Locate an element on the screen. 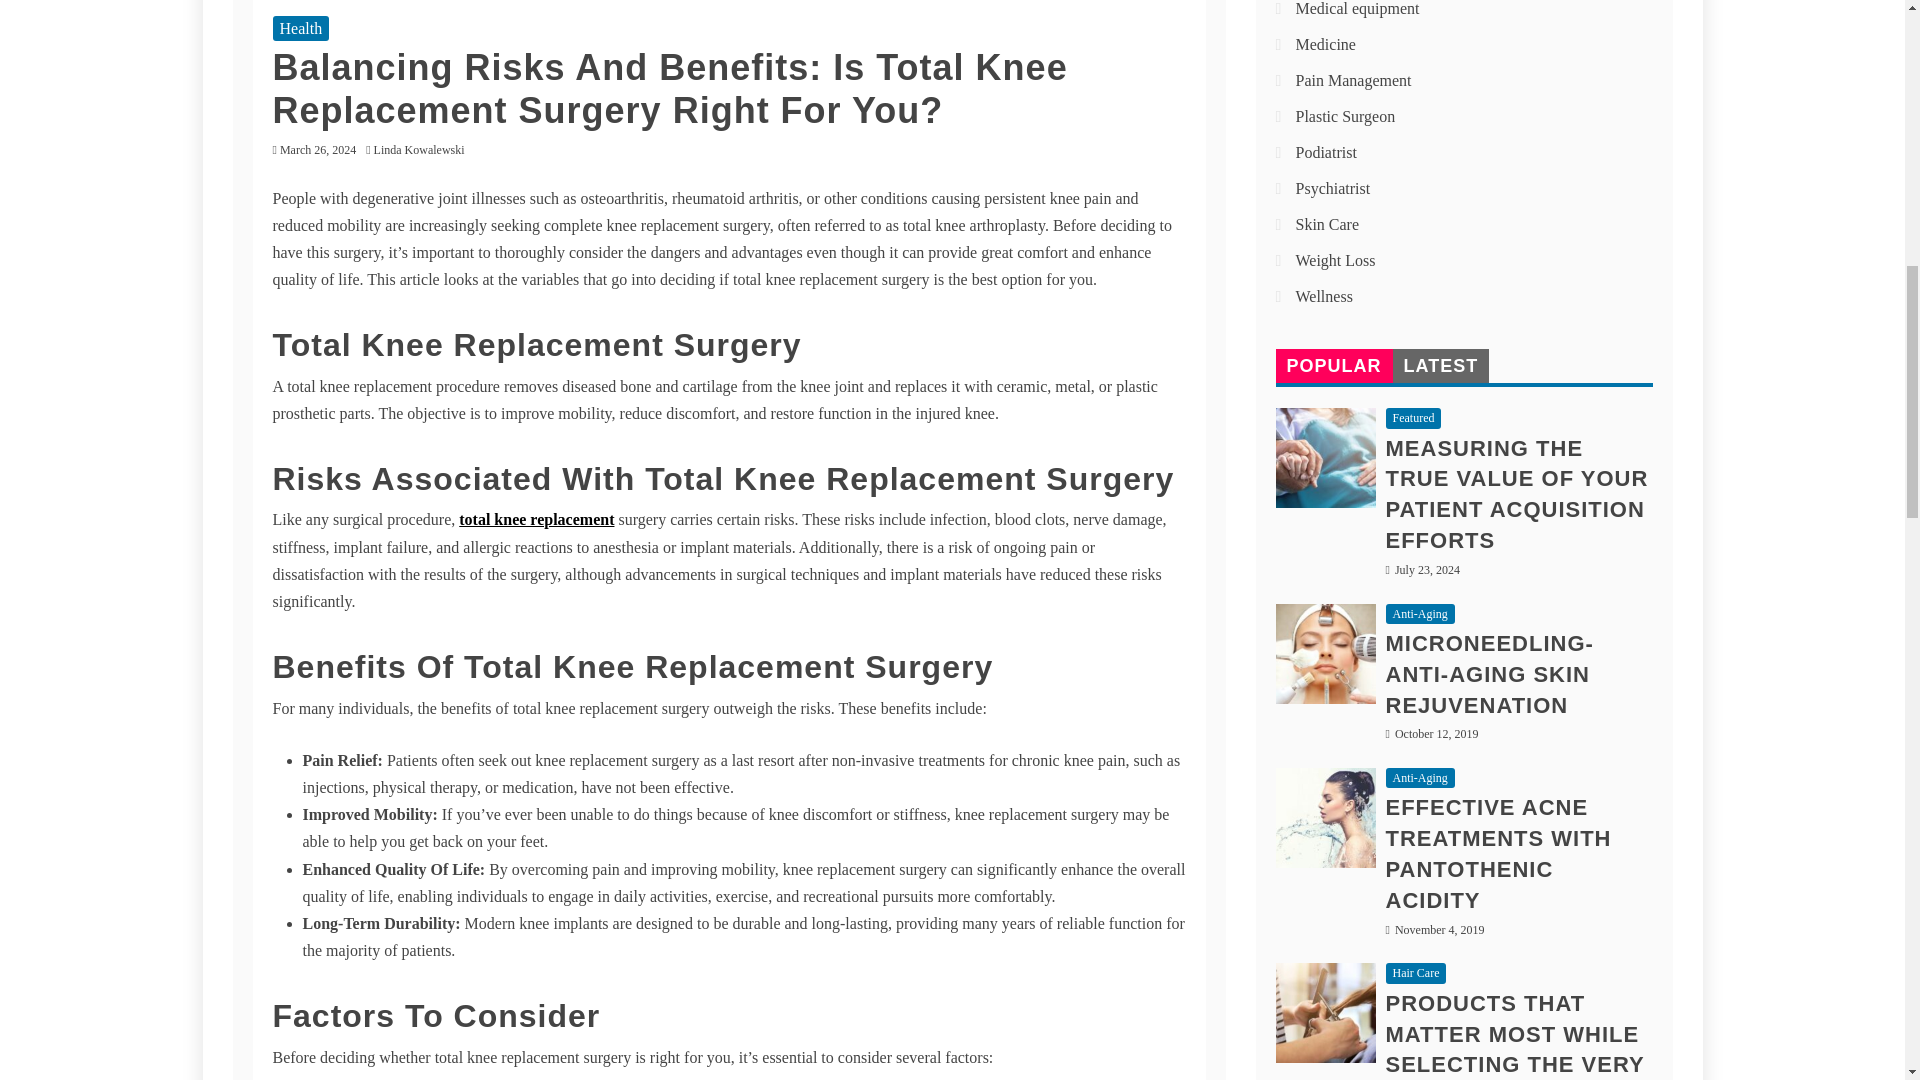 The height and width of the screenshot is (1080, 1920). total knee replacement is located at coordinates (536, 519).